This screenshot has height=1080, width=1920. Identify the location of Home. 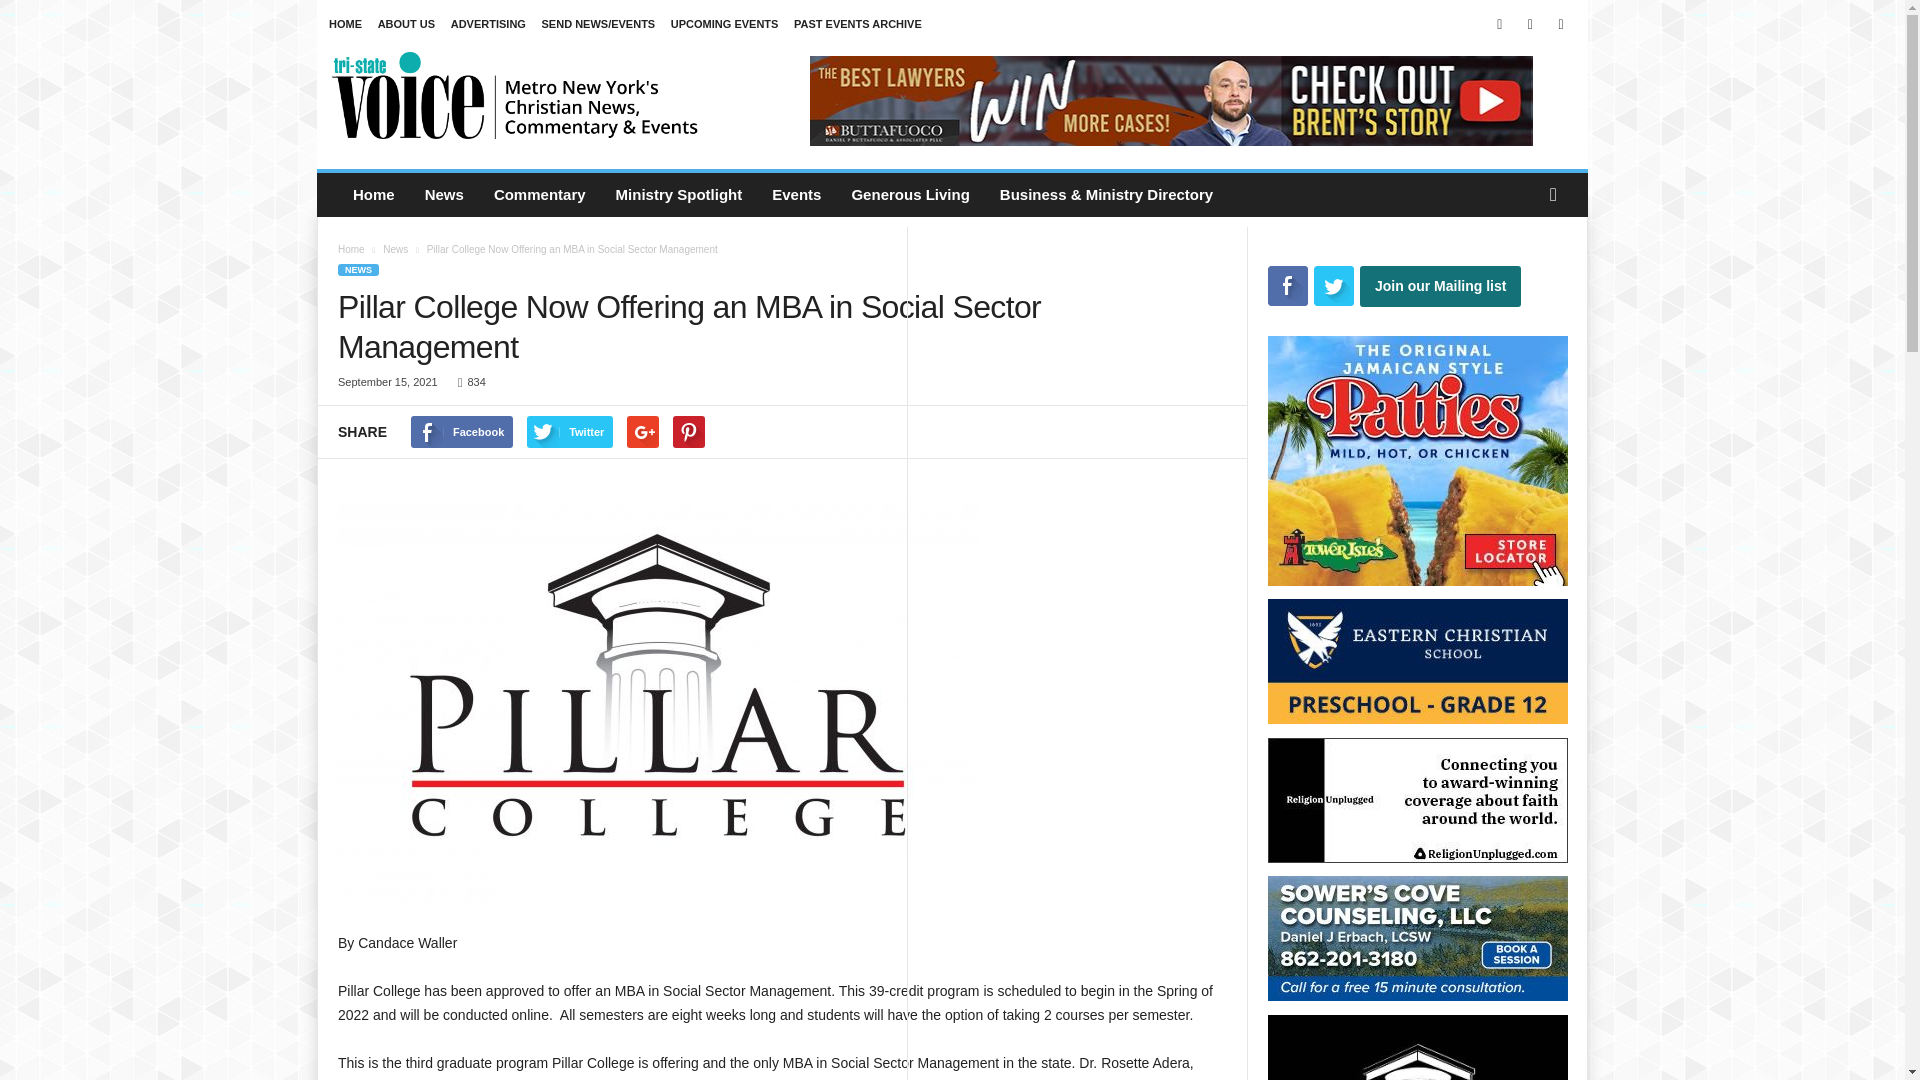
(374, 194).